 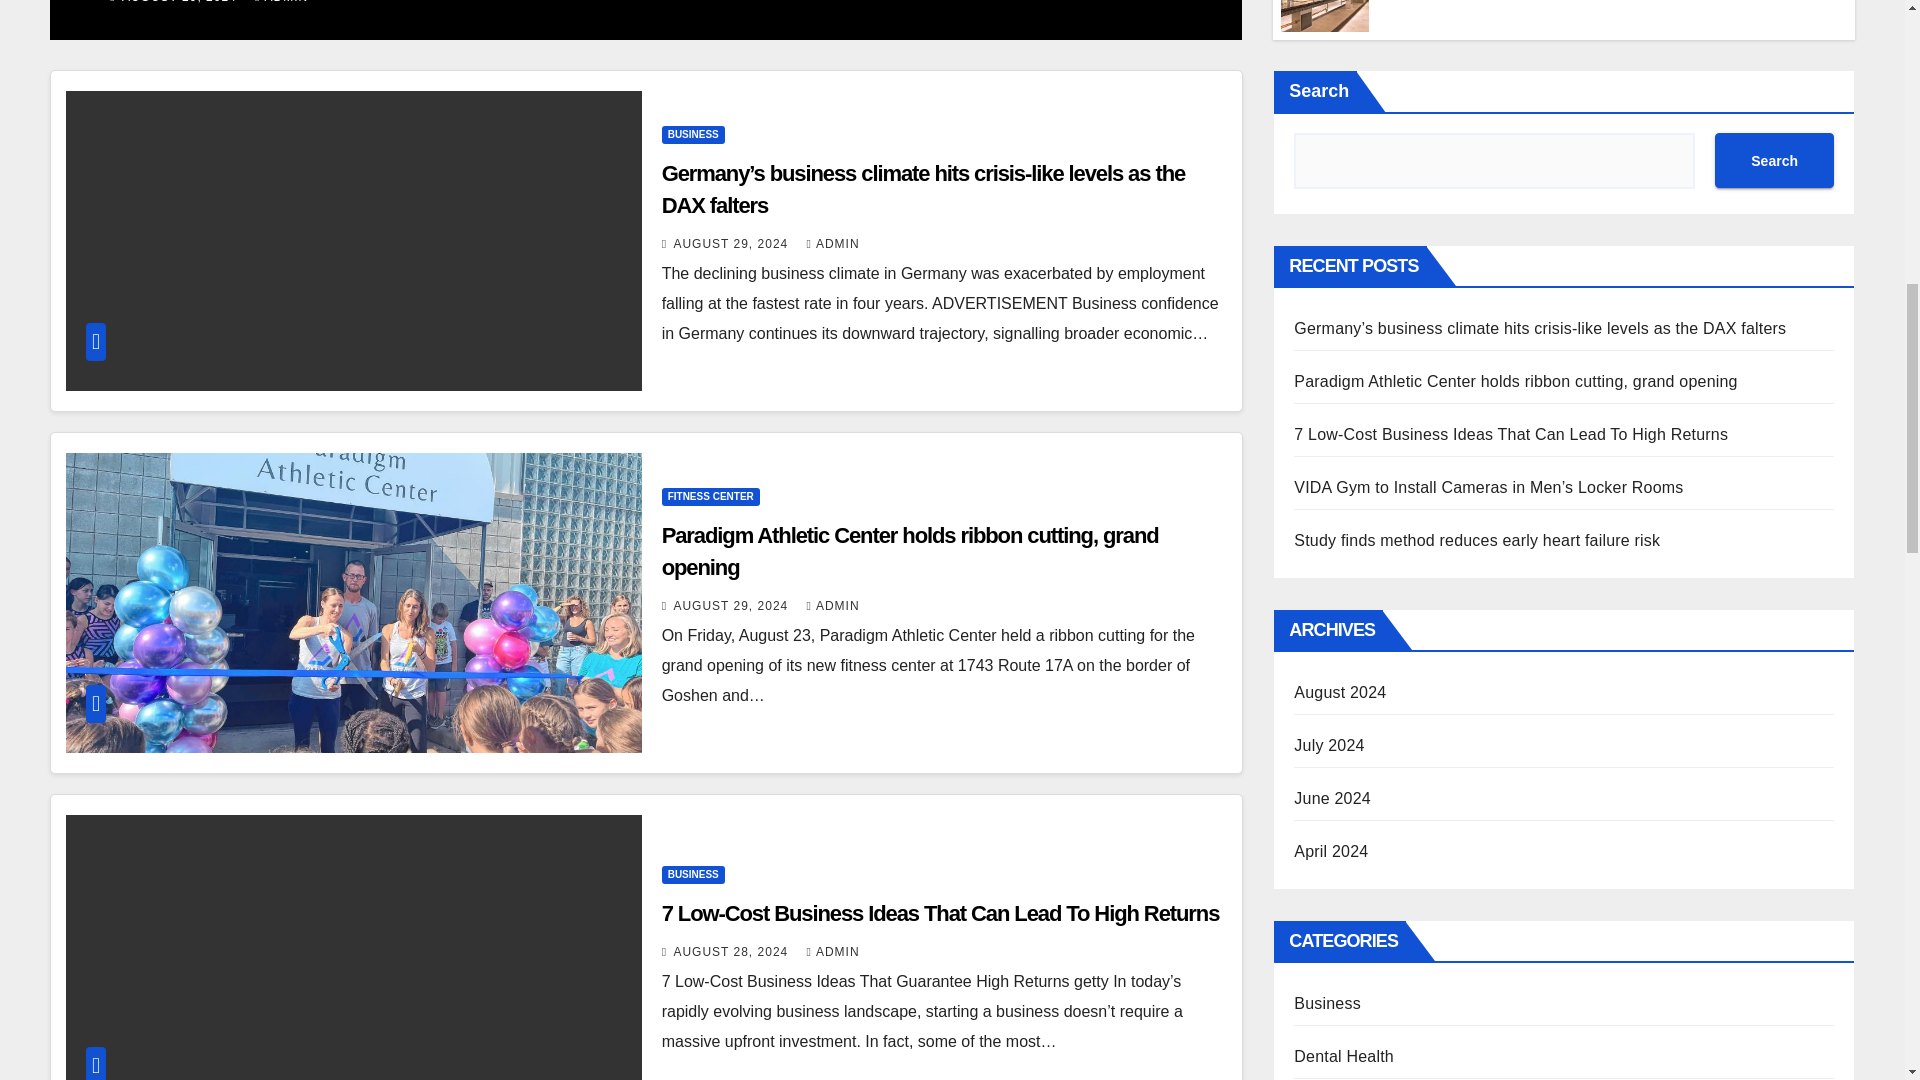 I want to click on ADMIN, so click(x=281, y=2).